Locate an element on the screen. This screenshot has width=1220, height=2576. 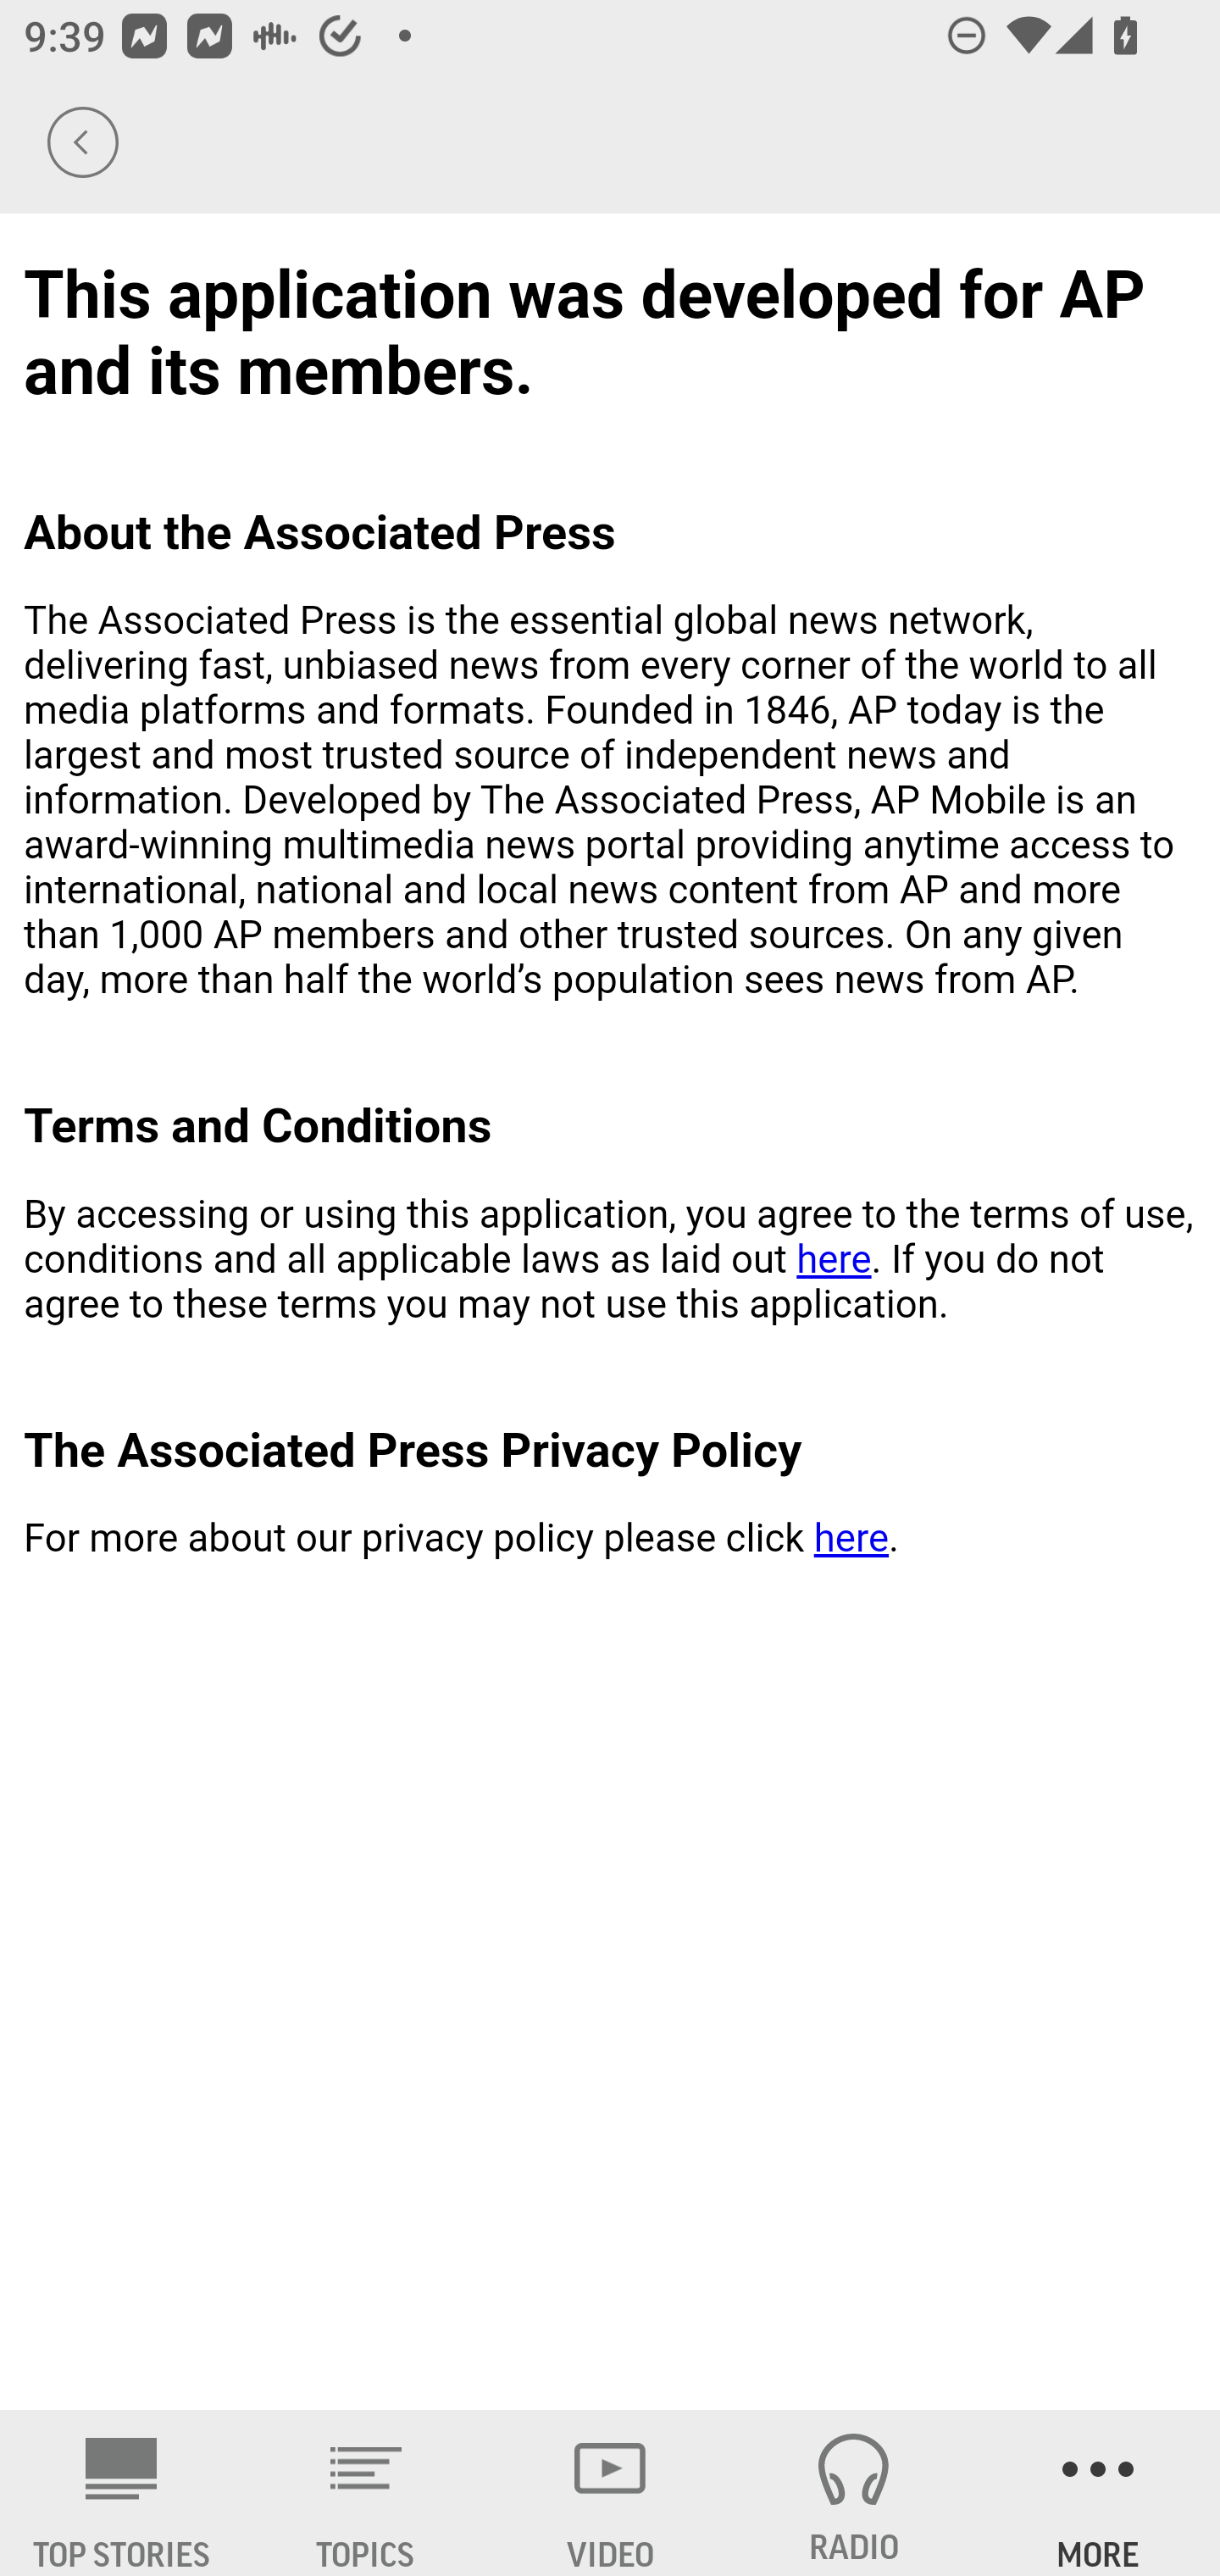
MORE is located at coordinates (1098, 2493).